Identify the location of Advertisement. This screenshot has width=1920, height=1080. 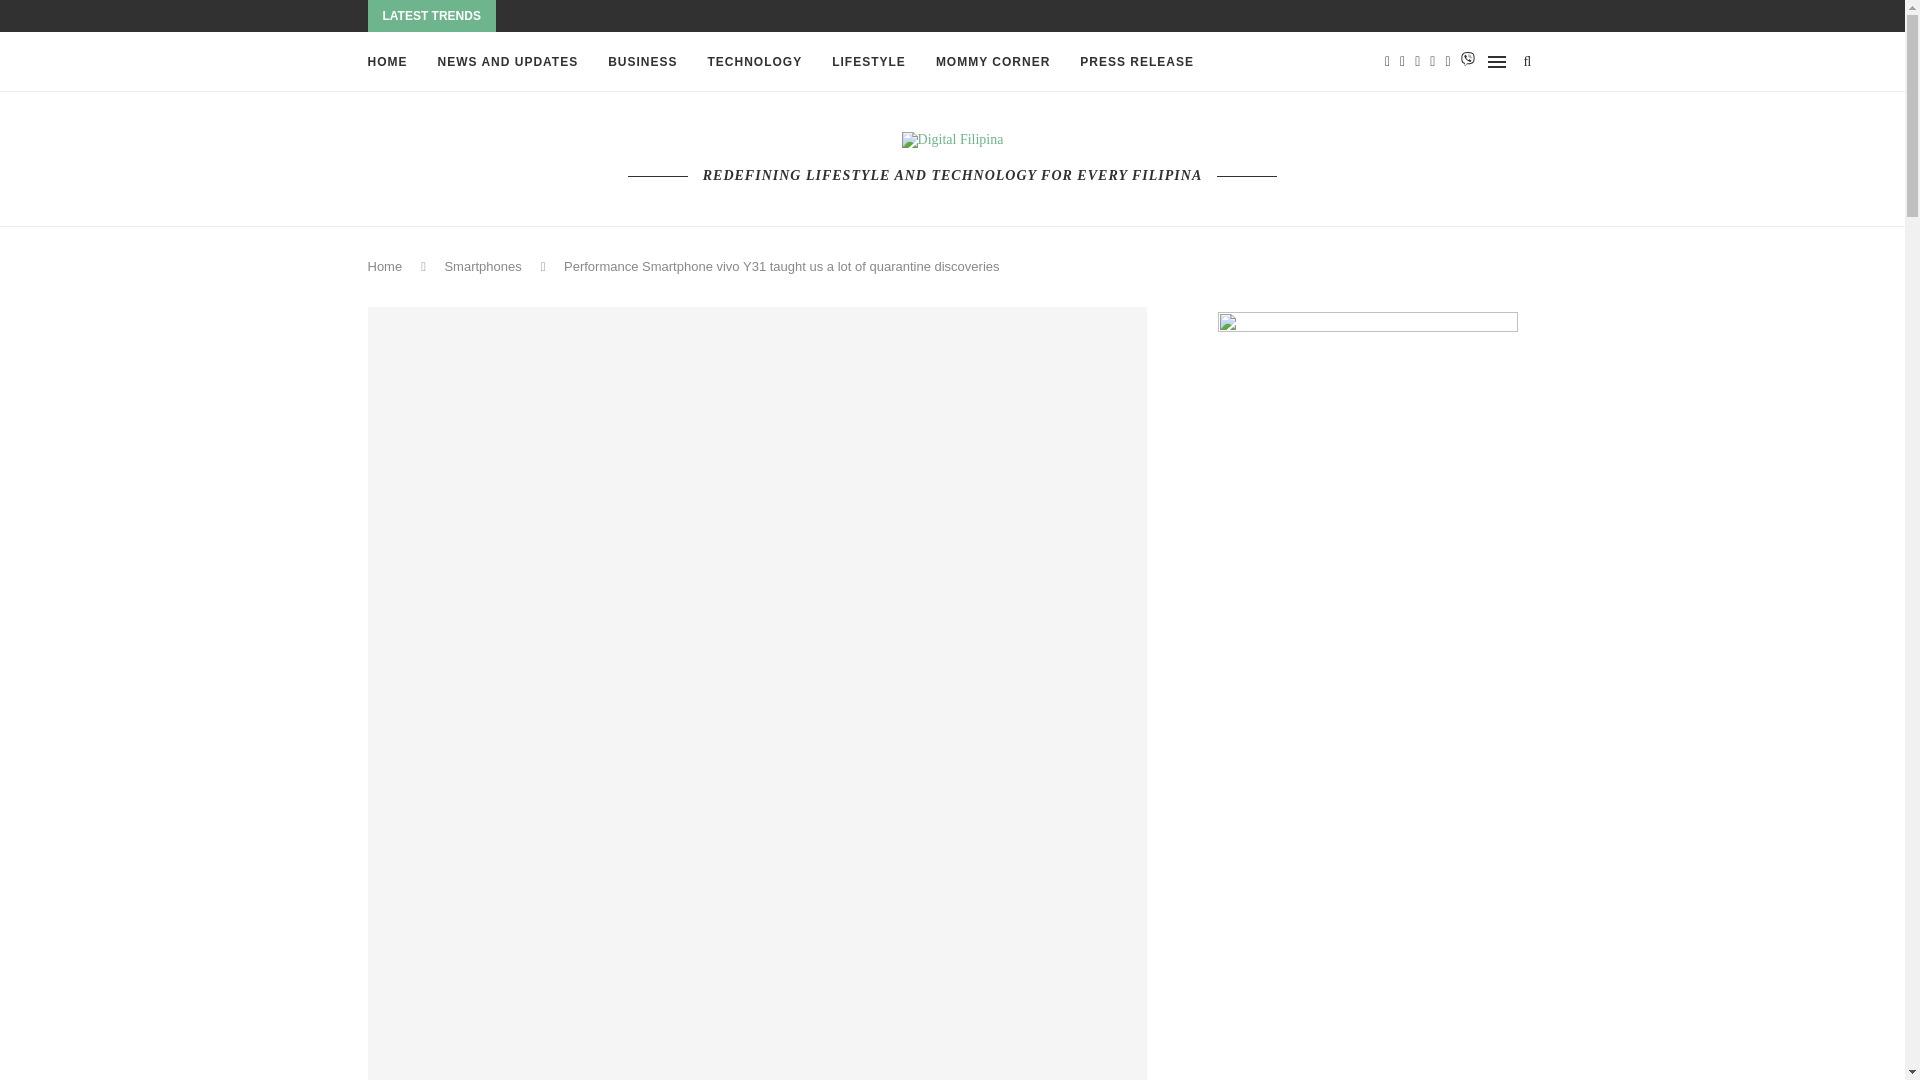
(1368, 1044).